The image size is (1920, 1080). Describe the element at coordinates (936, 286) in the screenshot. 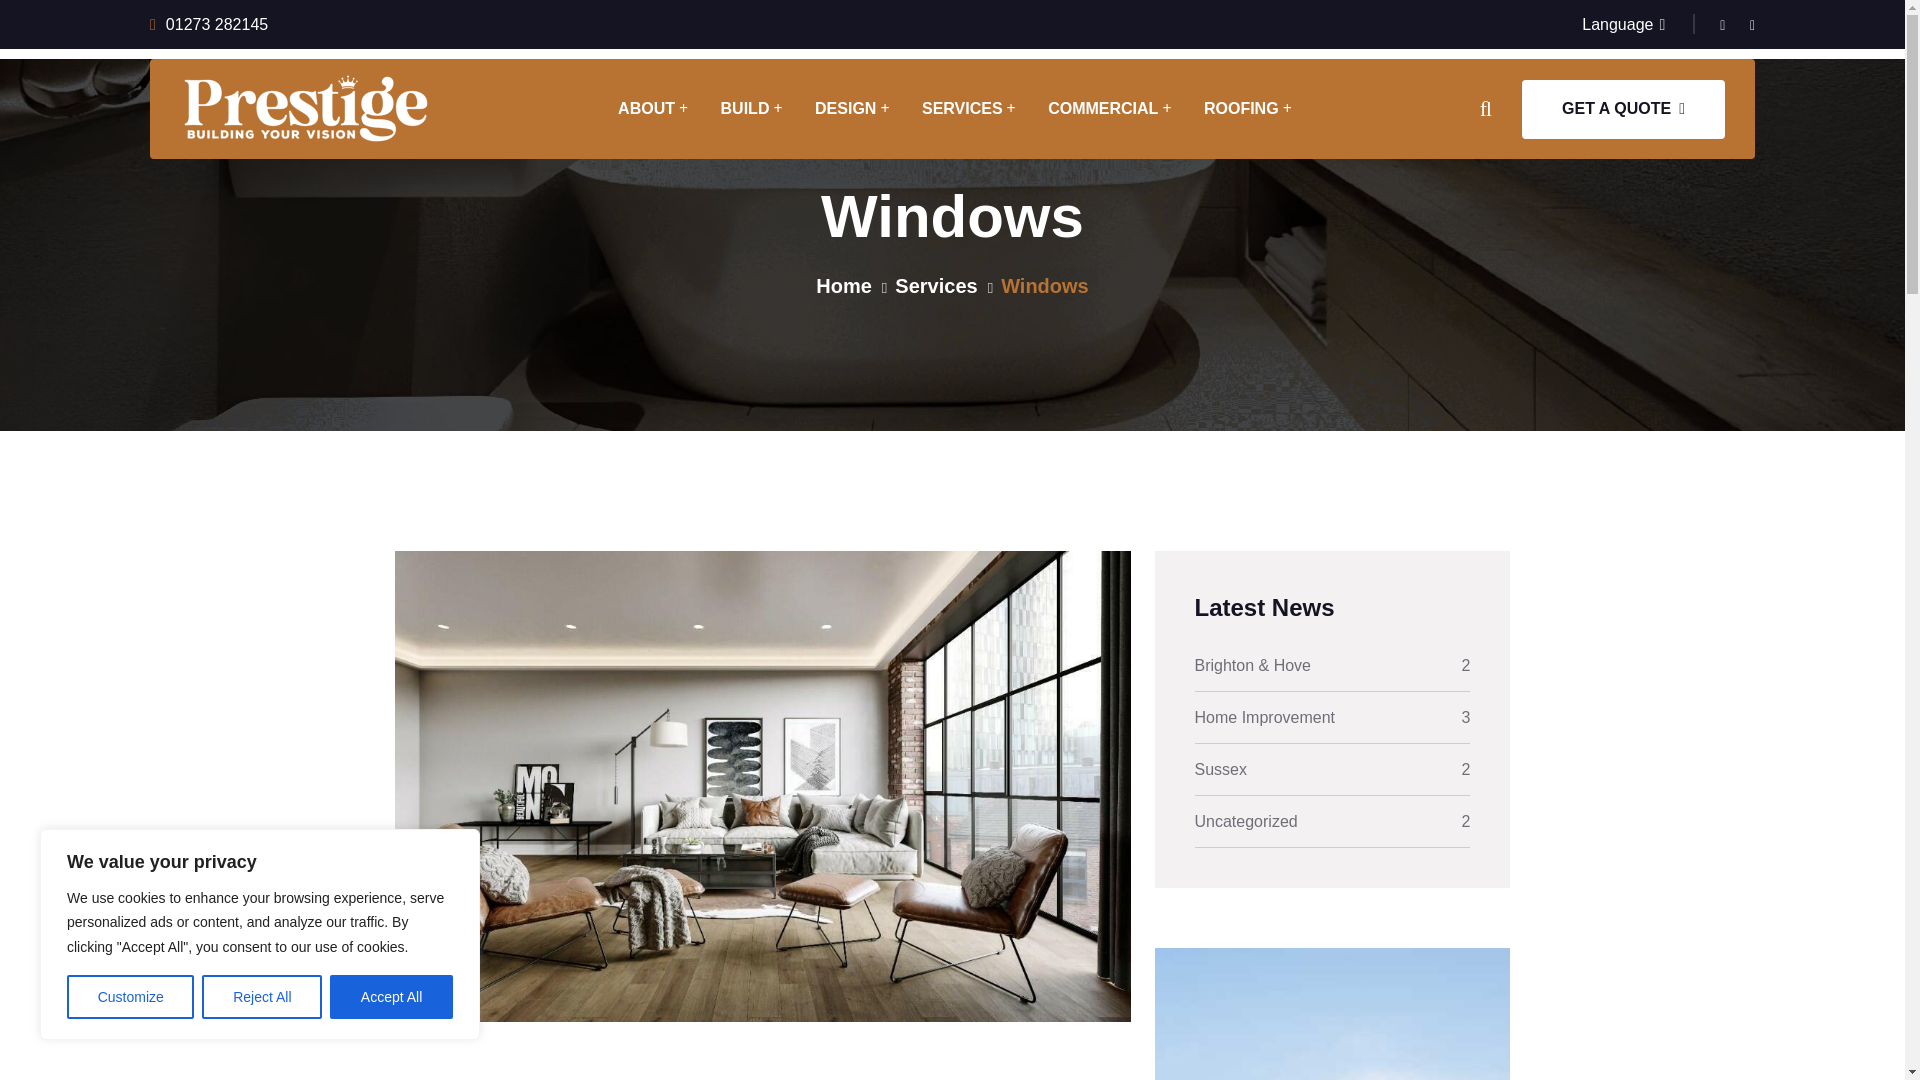

I see `Services` at that location.